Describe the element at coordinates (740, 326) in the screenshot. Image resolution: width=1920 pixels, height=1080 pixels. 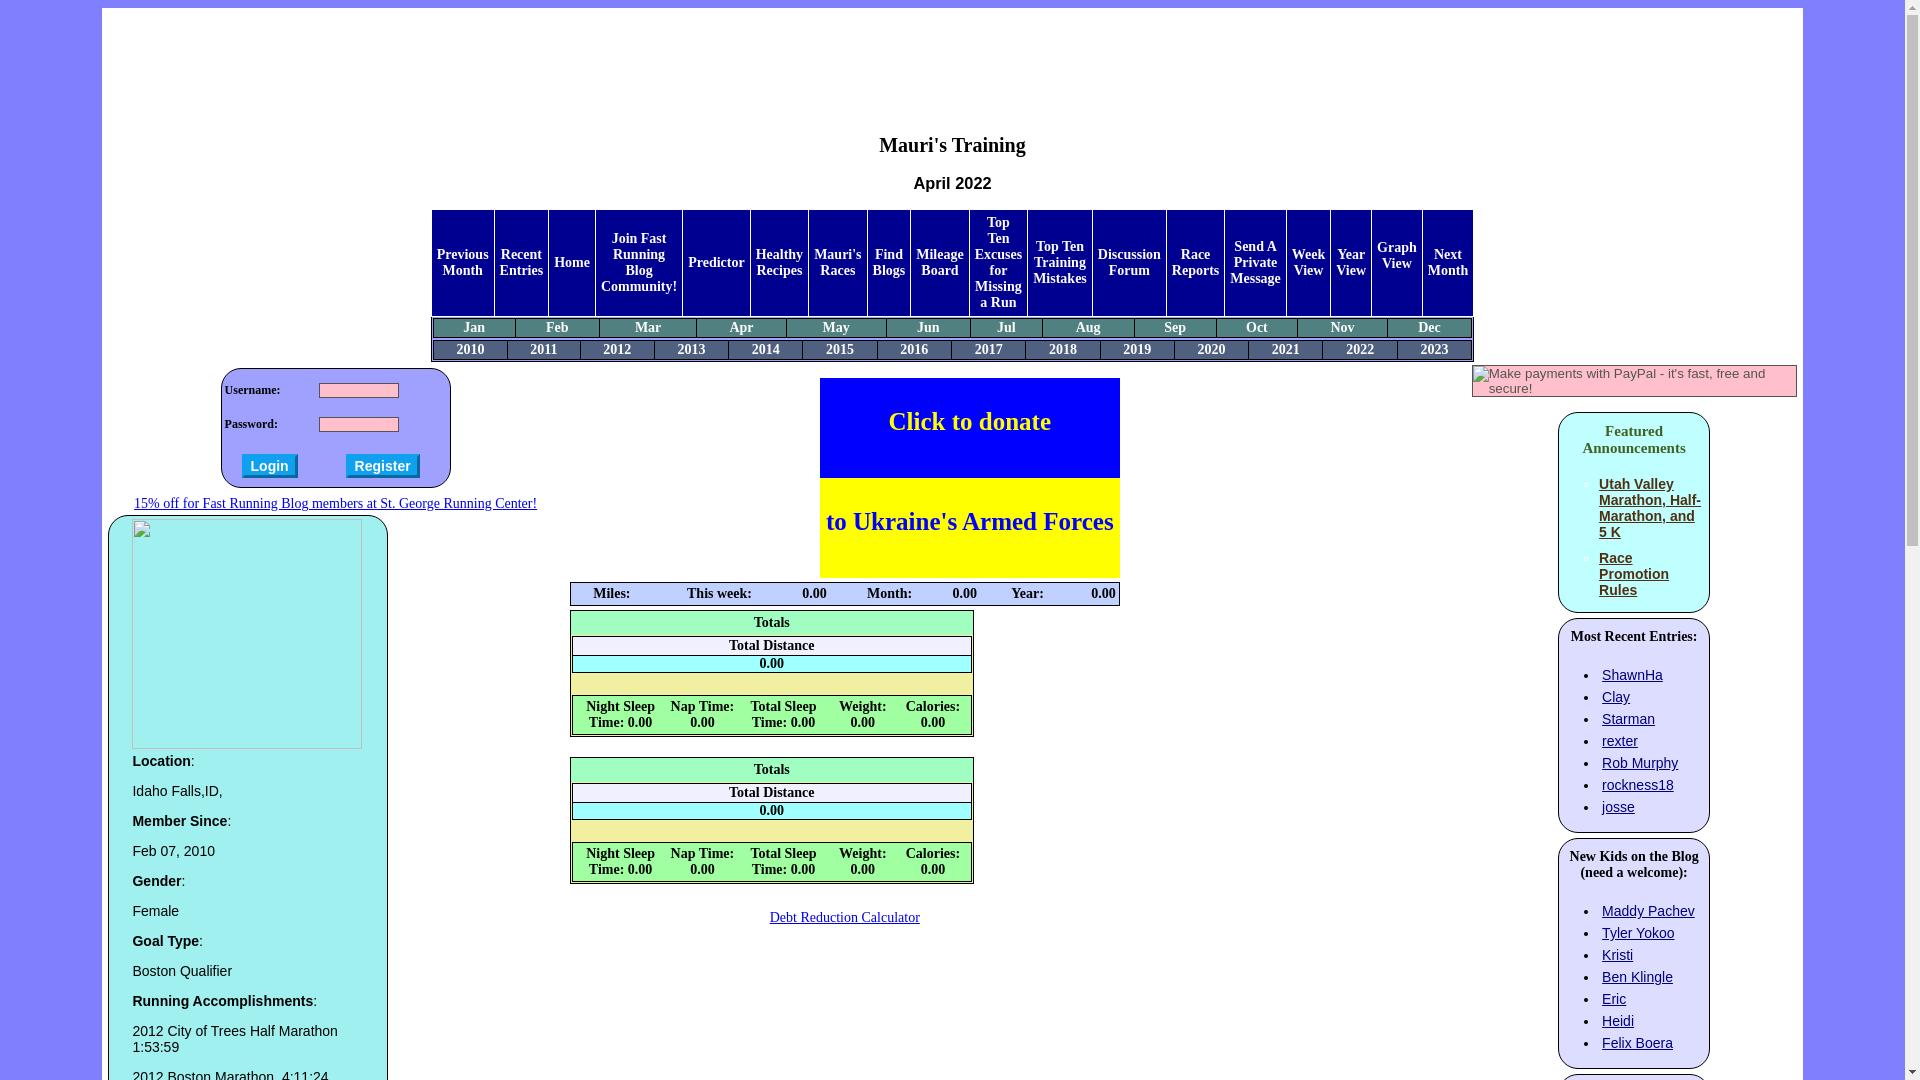
I see `Apr` at that location.